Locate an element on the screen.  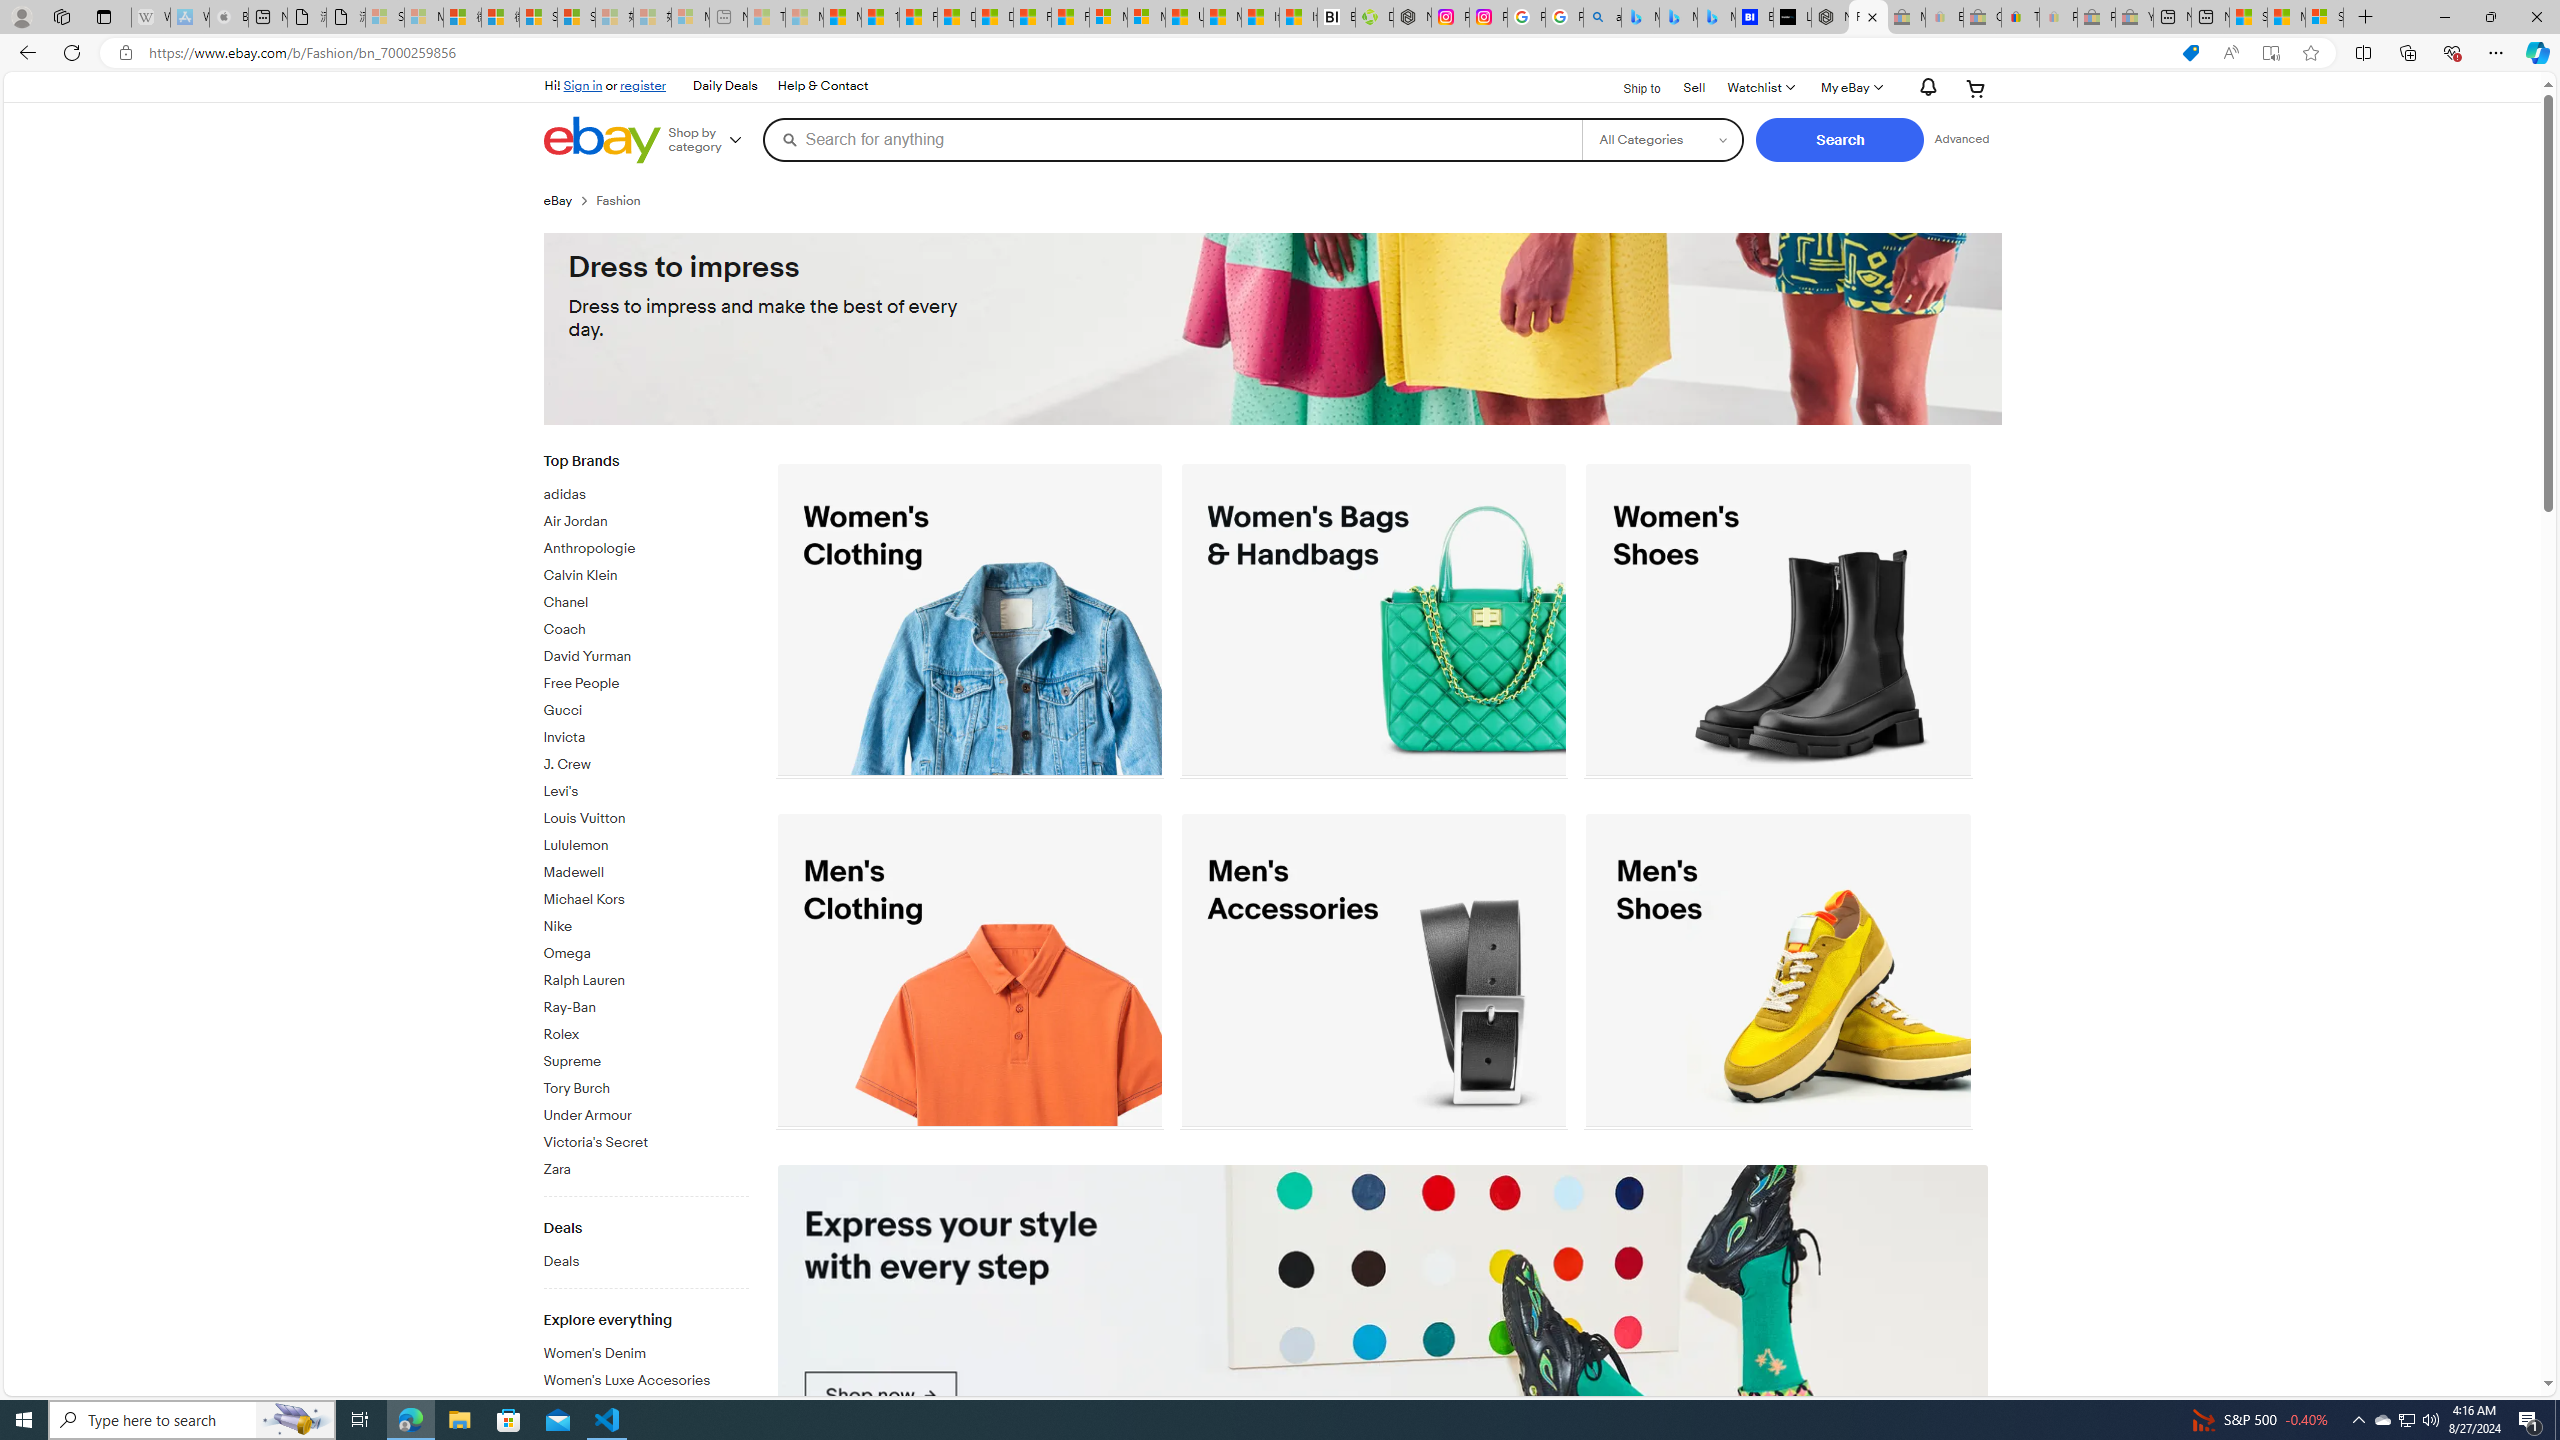
Supreme is located at coordinates (646, 1062).